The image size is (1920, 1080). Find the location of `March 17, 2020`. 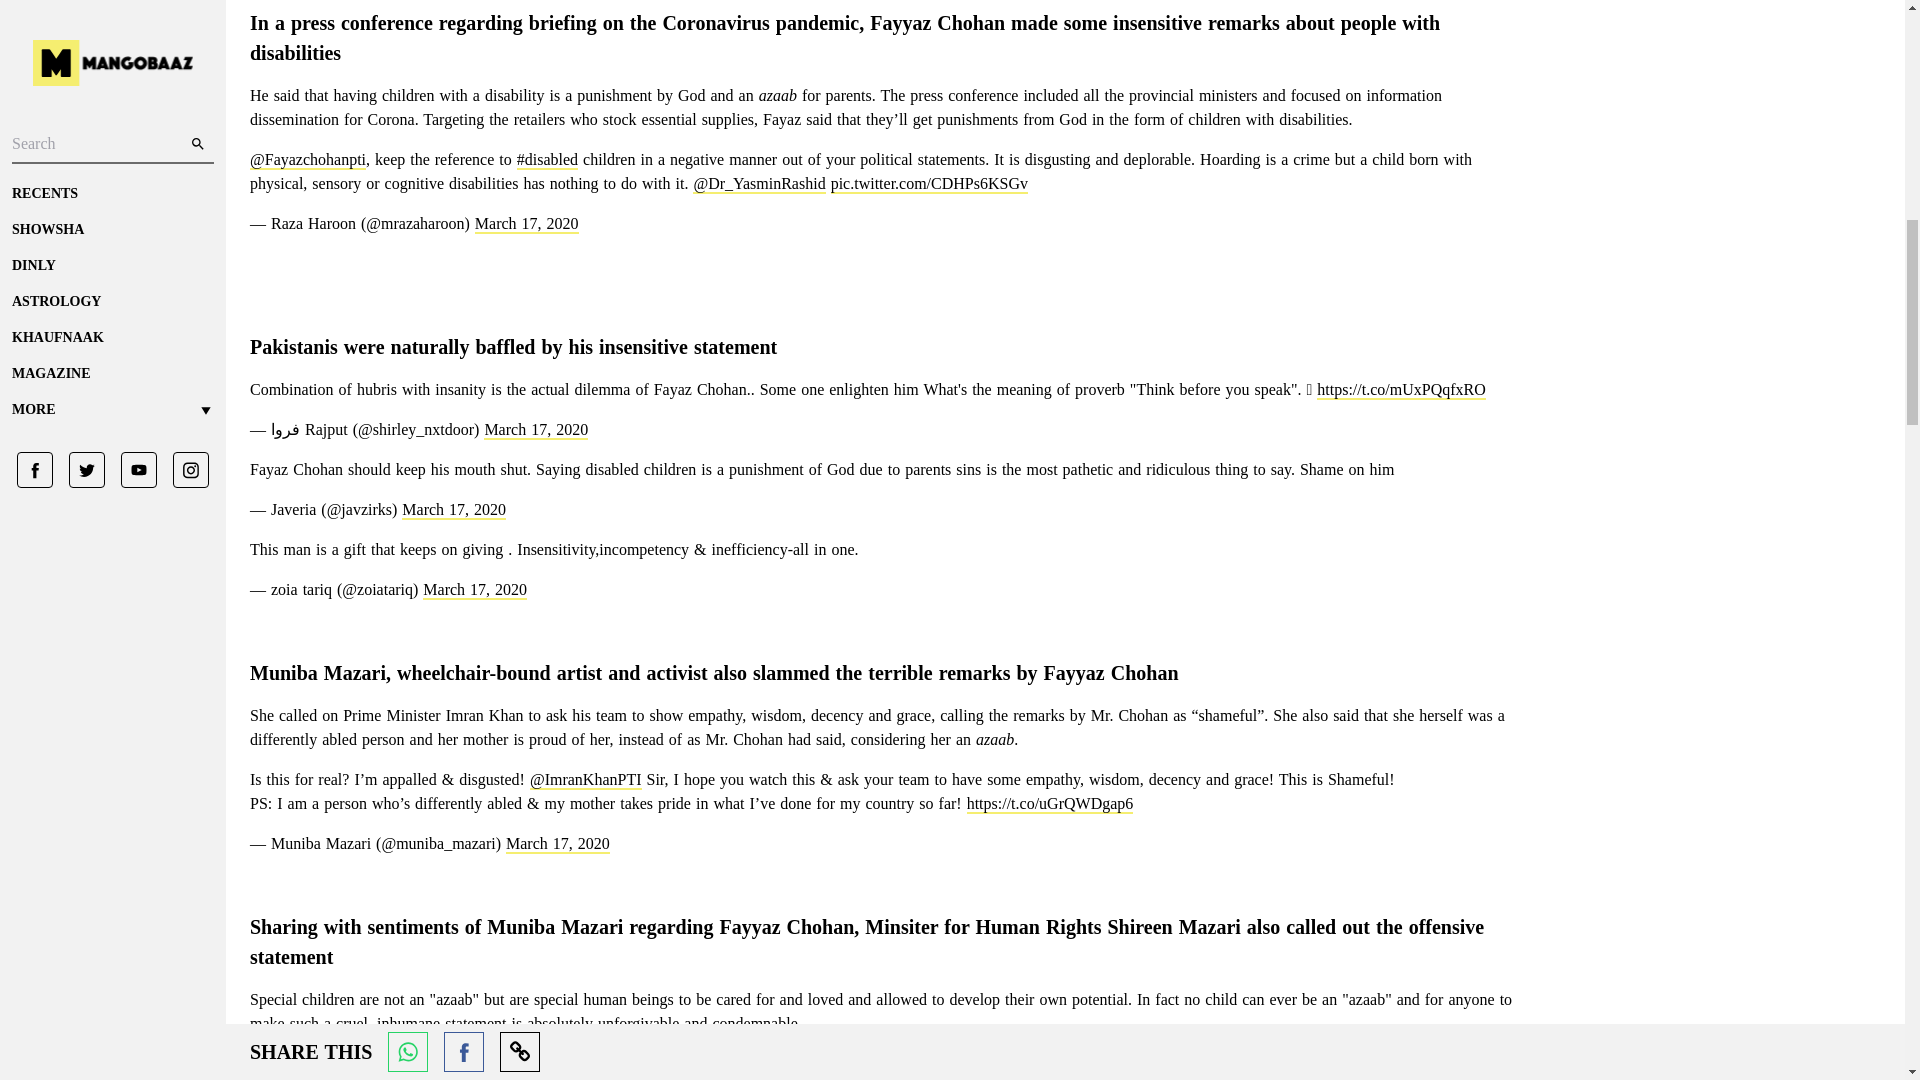

March 17, 2020 is located at coordinates (454, 510).